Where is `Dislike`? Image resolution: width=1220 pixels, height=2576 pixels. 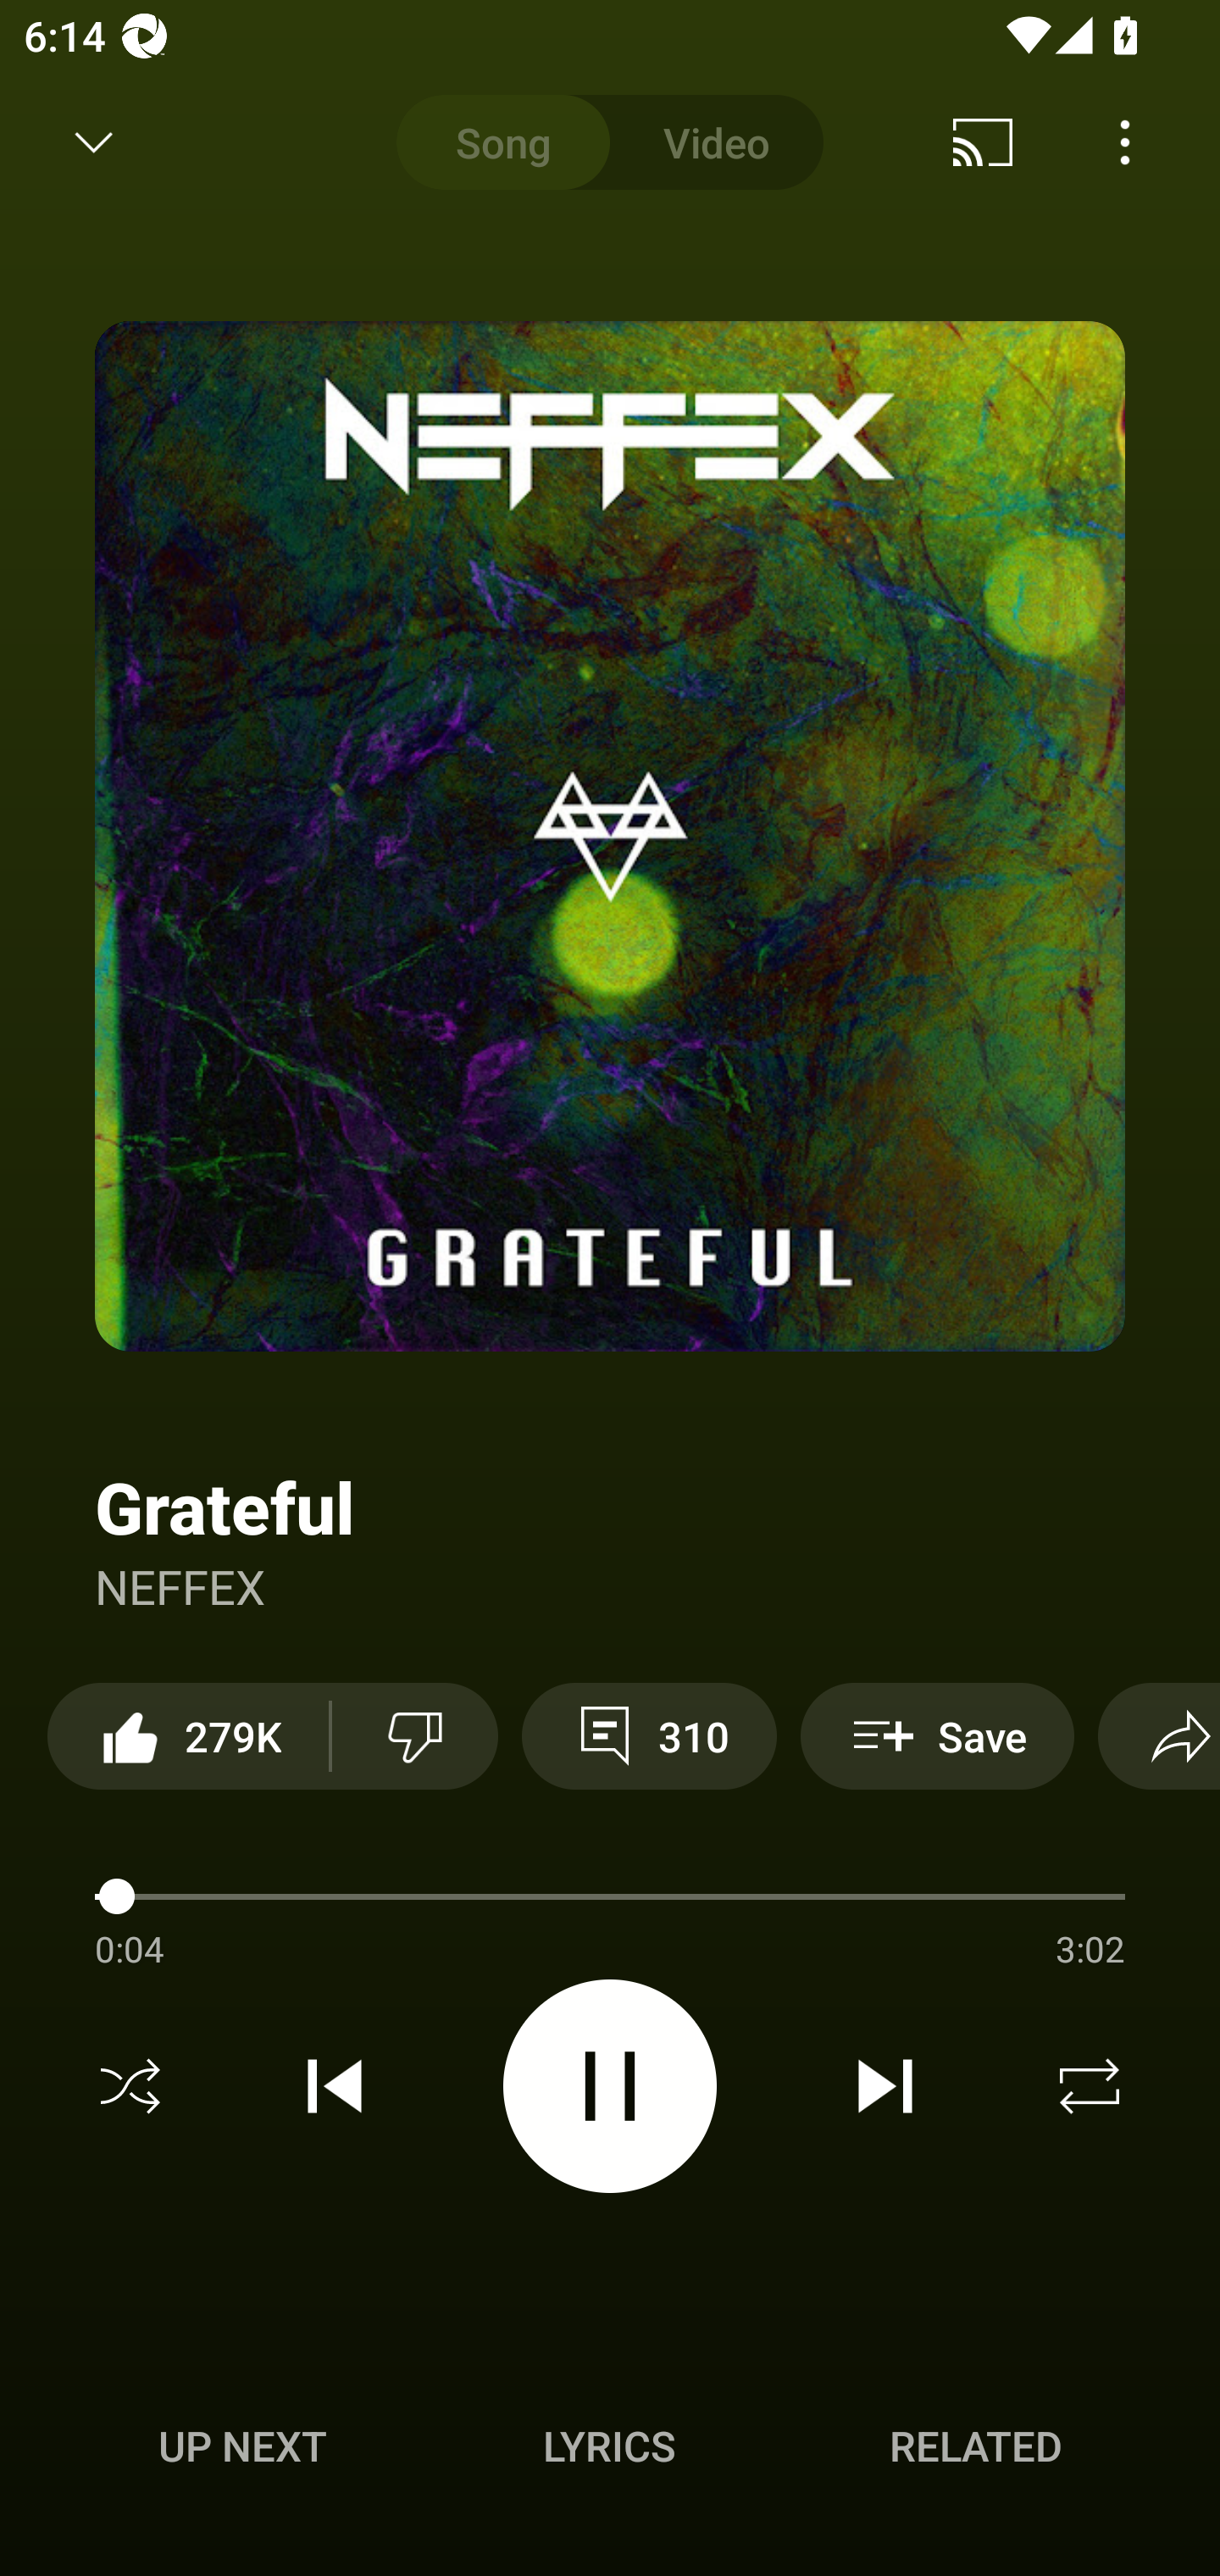 Dislike is located at coordinates (414, 1735).